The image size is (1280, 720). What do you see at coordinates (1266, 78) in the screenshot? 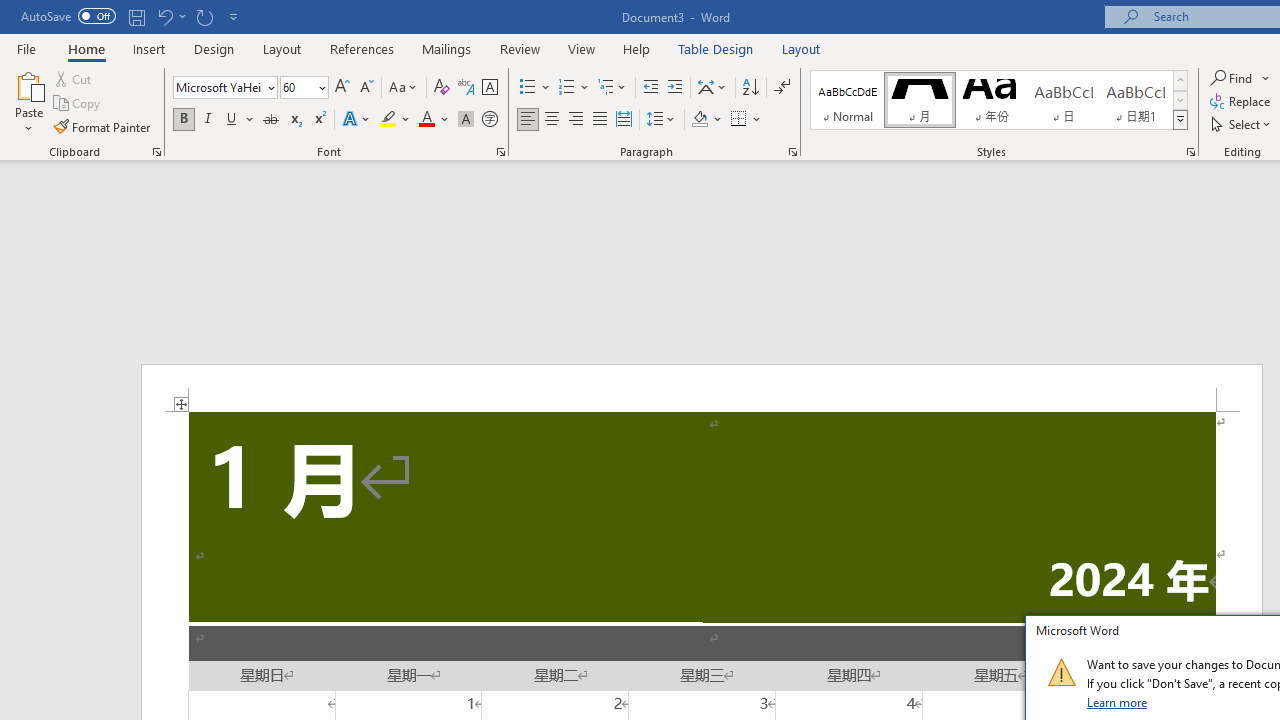
I see `More Options` at bounding box center [1266, 78].